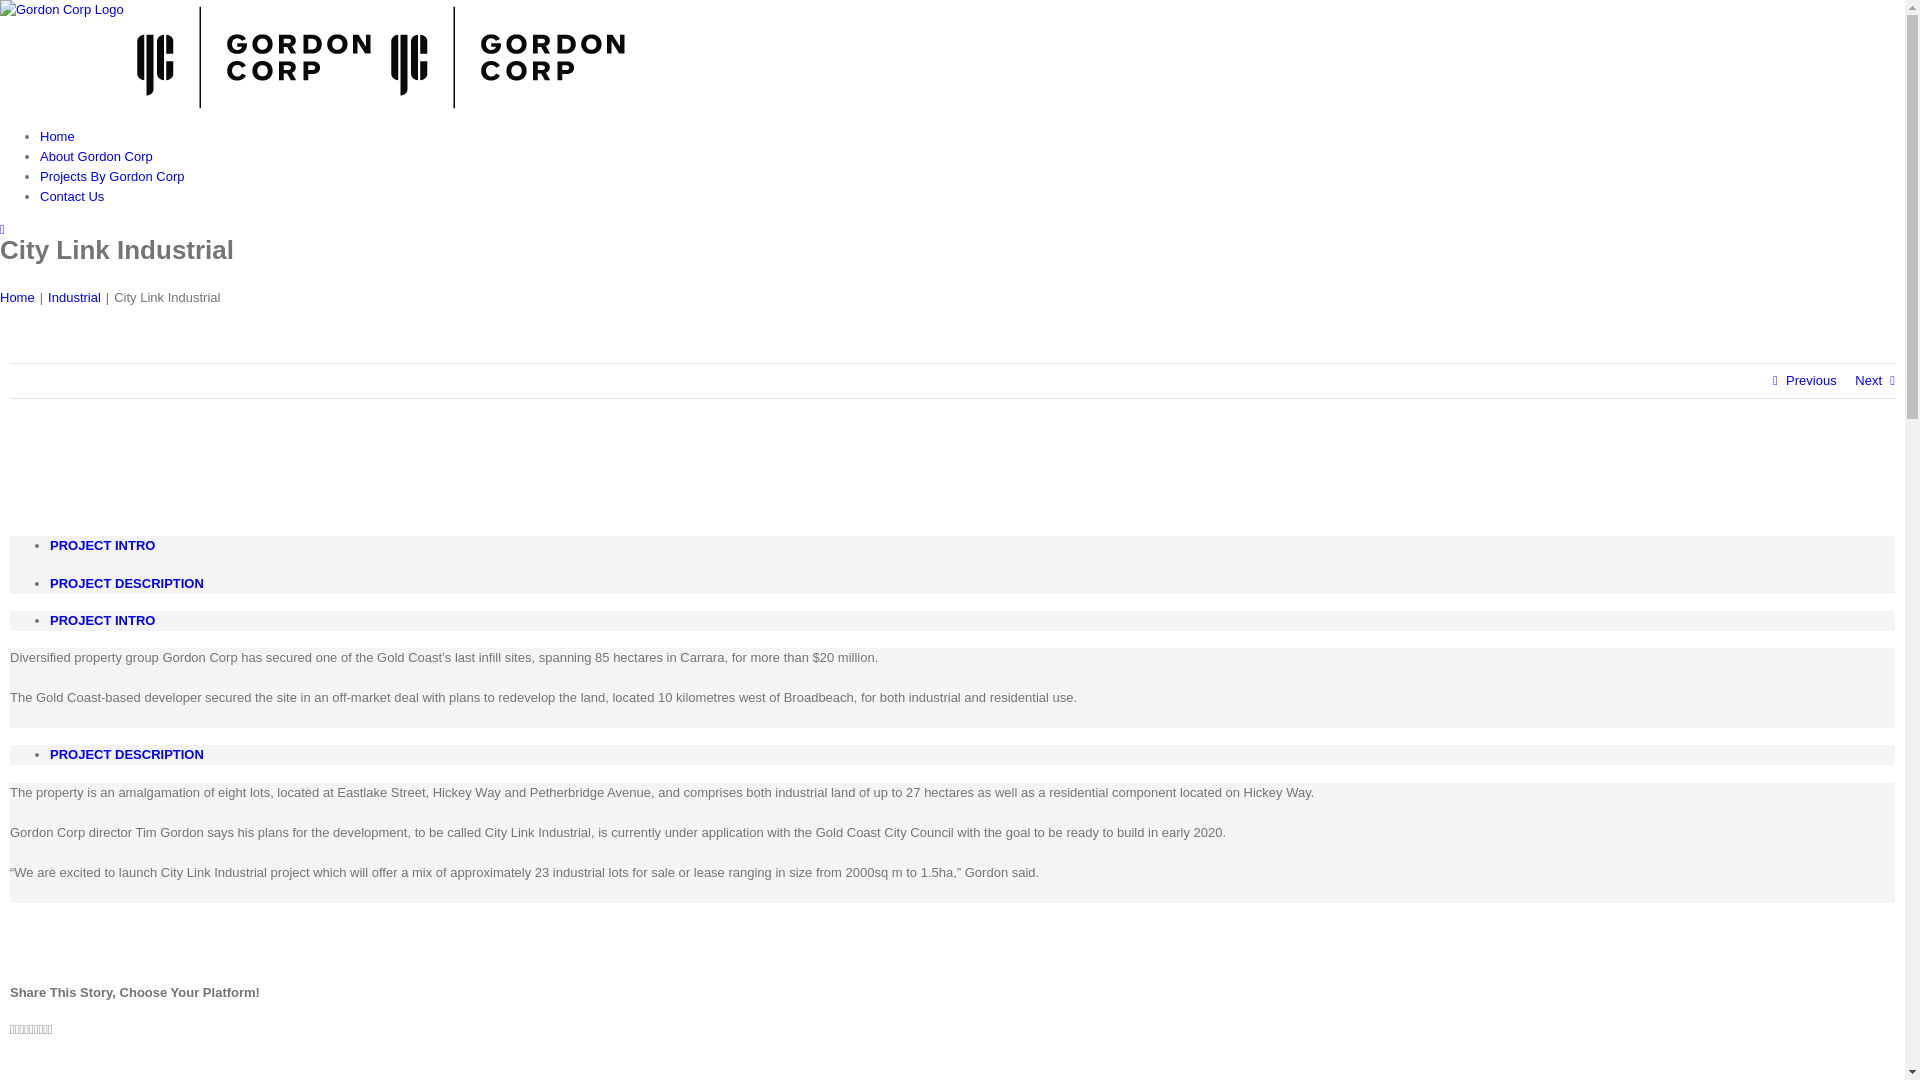 The height and width of the screenshot is (1080, 1920). What do you see at coordinates (40, 1030) in the screenshot?
I see `Pinterest` at bounding box center [40, 1030].